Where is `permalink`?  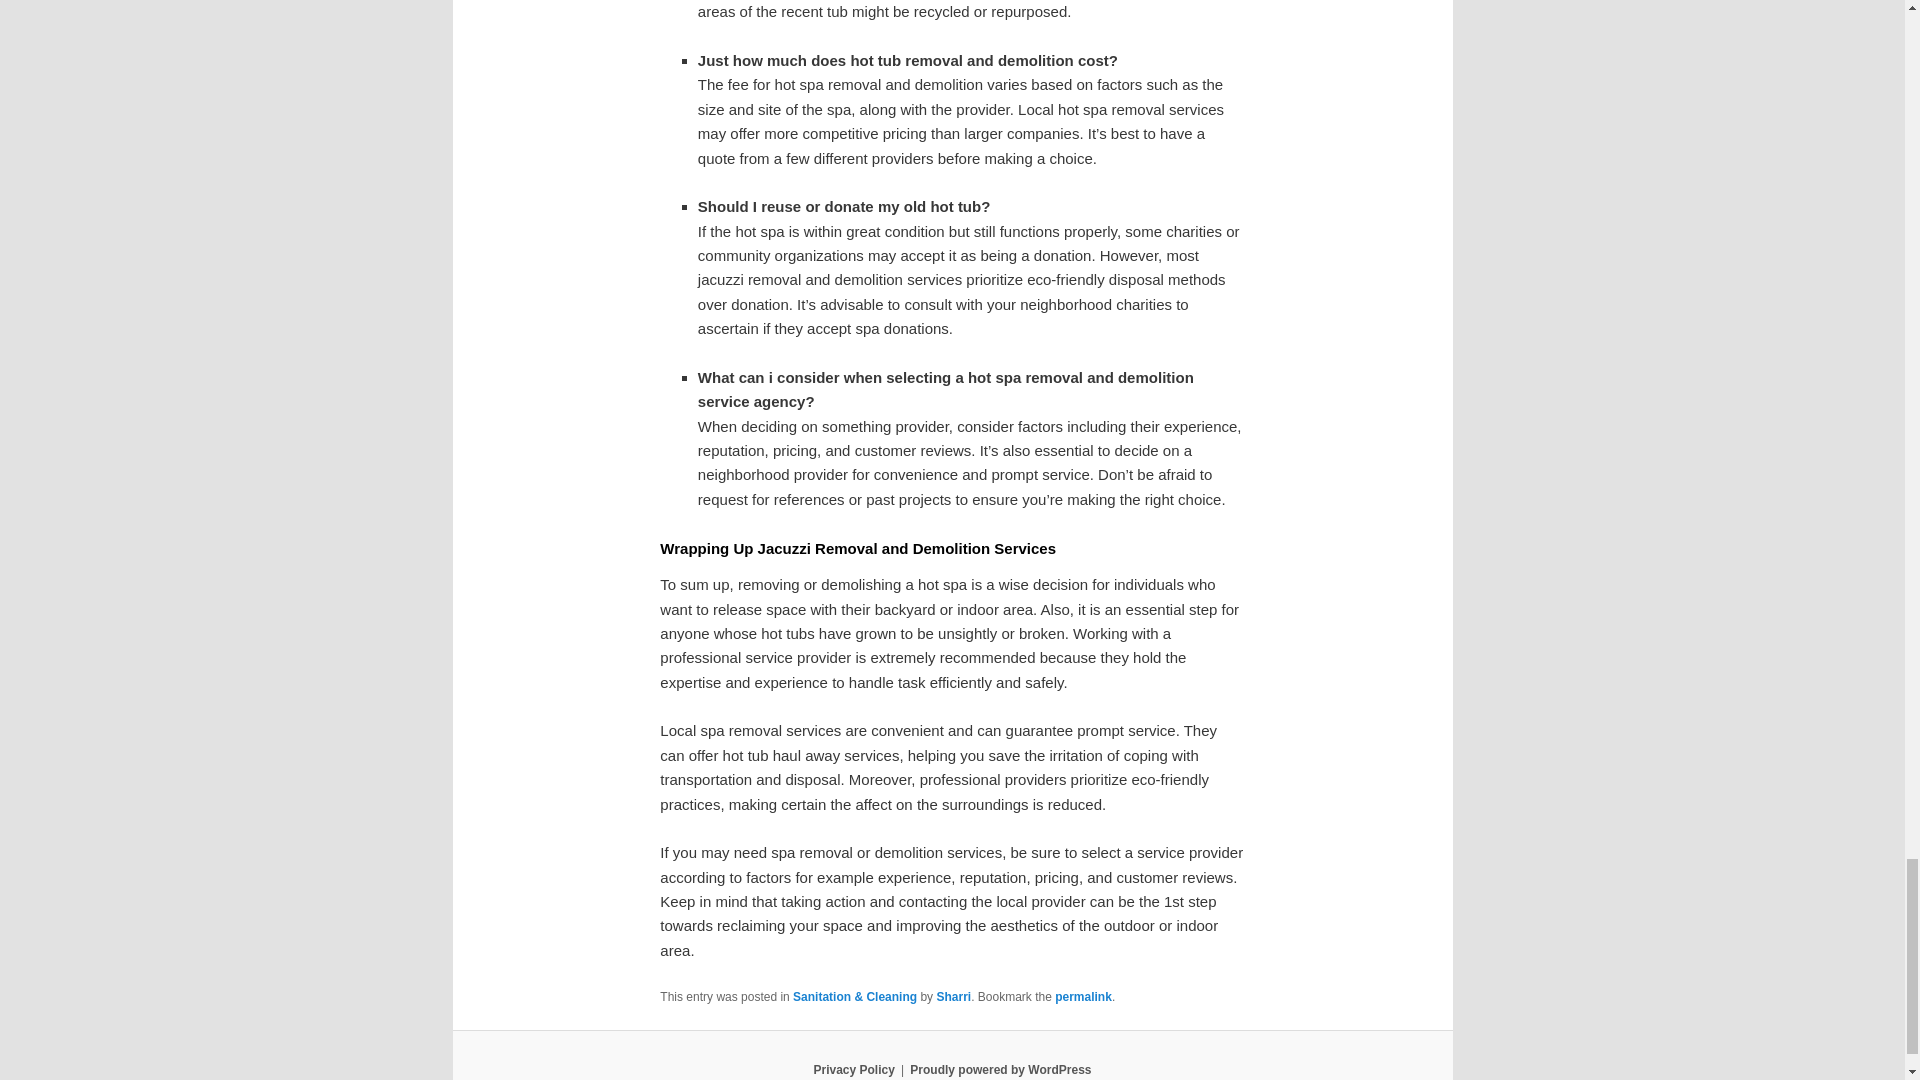
permalink is located at coordinates (1082, 997).